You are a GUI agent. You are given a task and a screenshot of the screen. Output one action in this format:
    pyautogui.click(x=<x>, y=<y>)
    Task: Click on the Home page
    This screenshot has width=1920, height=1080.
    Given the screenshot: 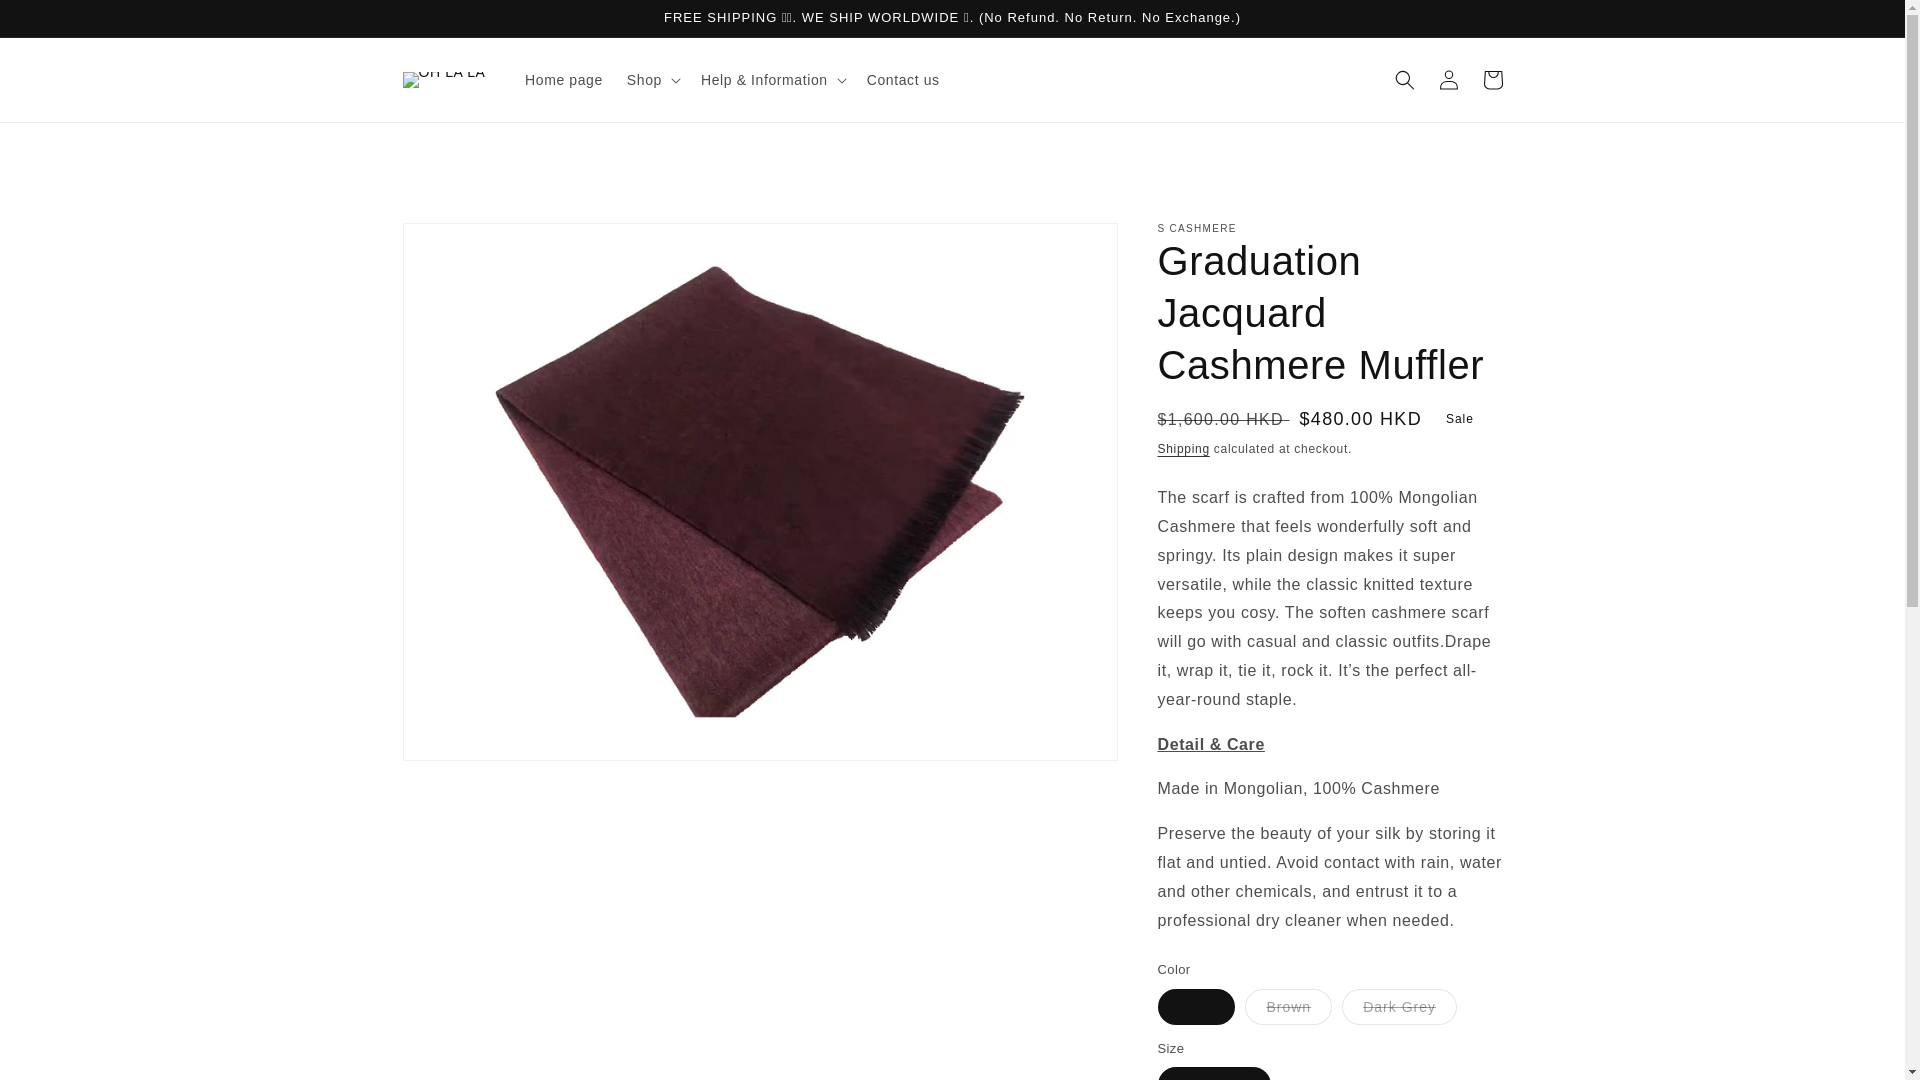 What is the action you would take?
    pyautogui.click(x=563, y=80)
    